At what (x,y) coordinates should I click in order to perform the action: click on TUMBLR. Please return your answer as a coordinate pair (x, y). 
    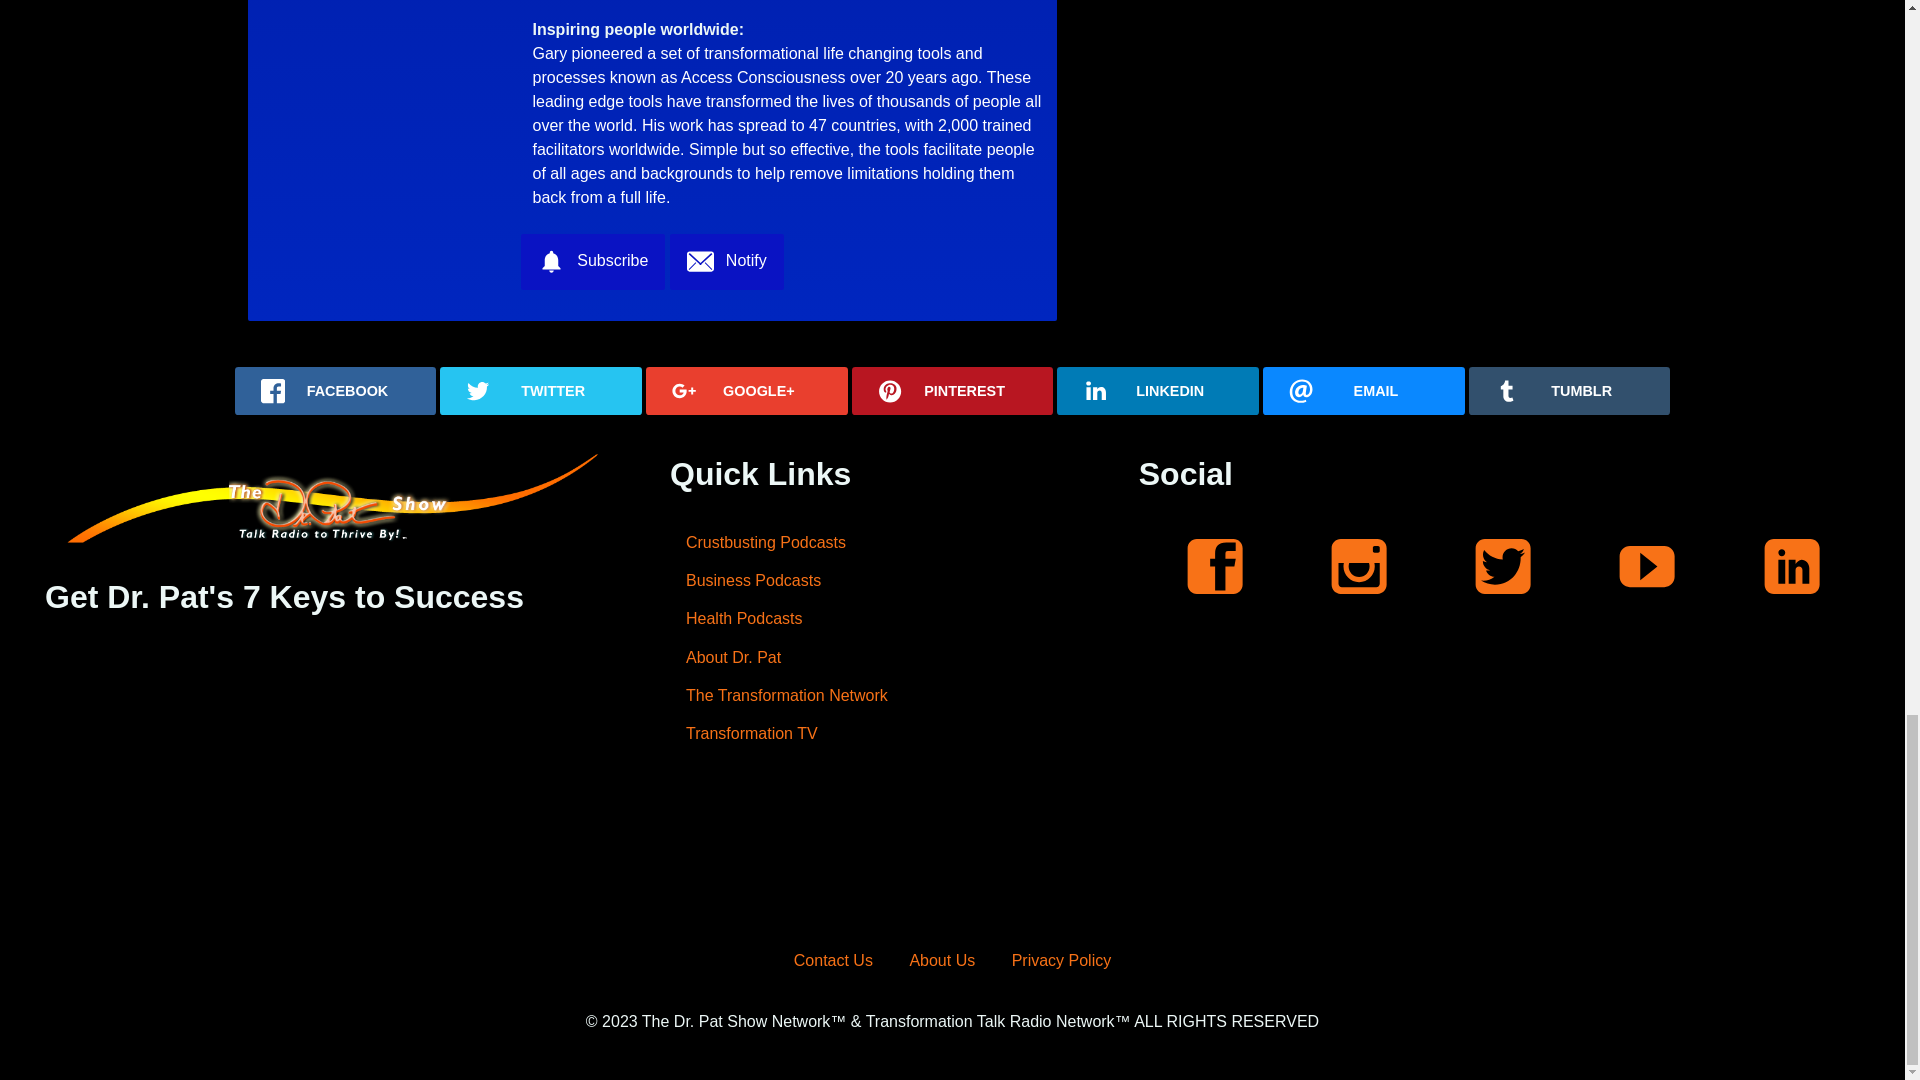
    Looking at the image, I should click on (1569, 390).